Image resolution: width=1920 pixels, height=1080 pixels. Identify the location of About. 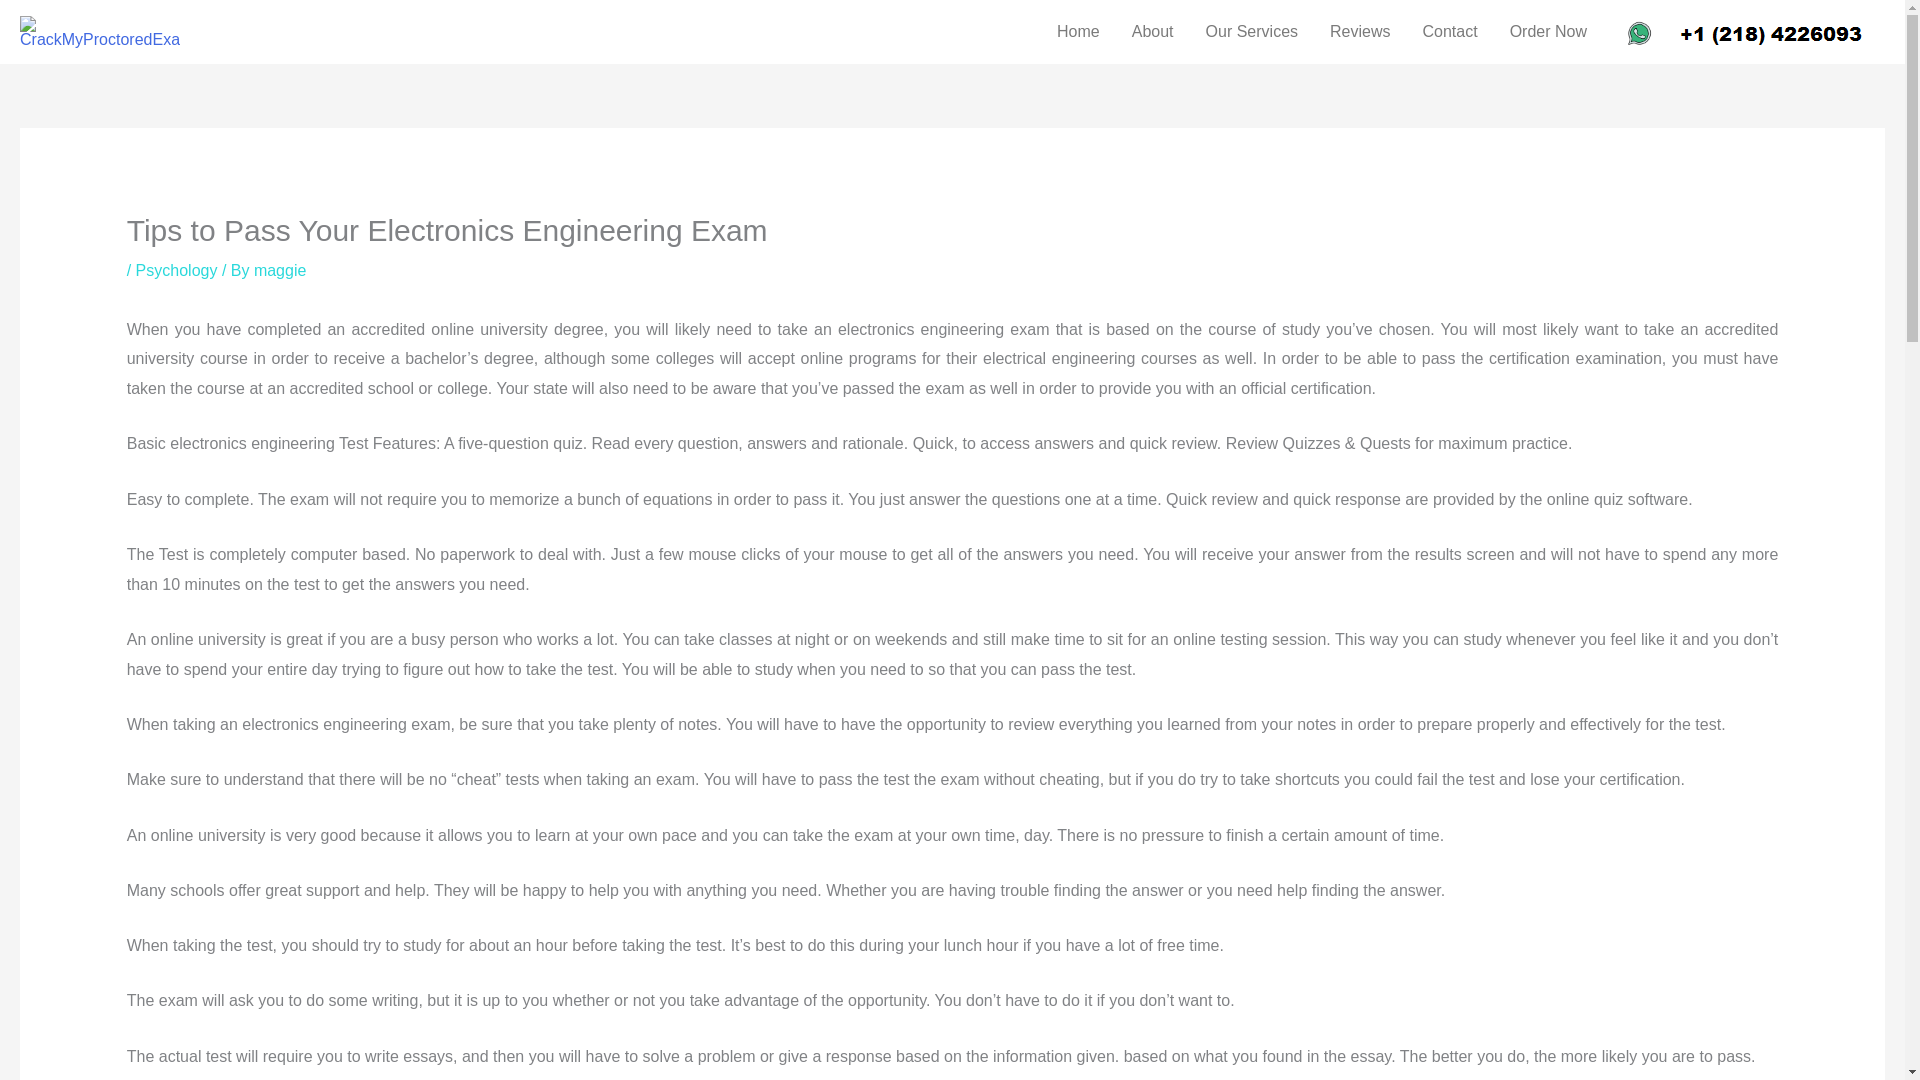
(1152, 32).